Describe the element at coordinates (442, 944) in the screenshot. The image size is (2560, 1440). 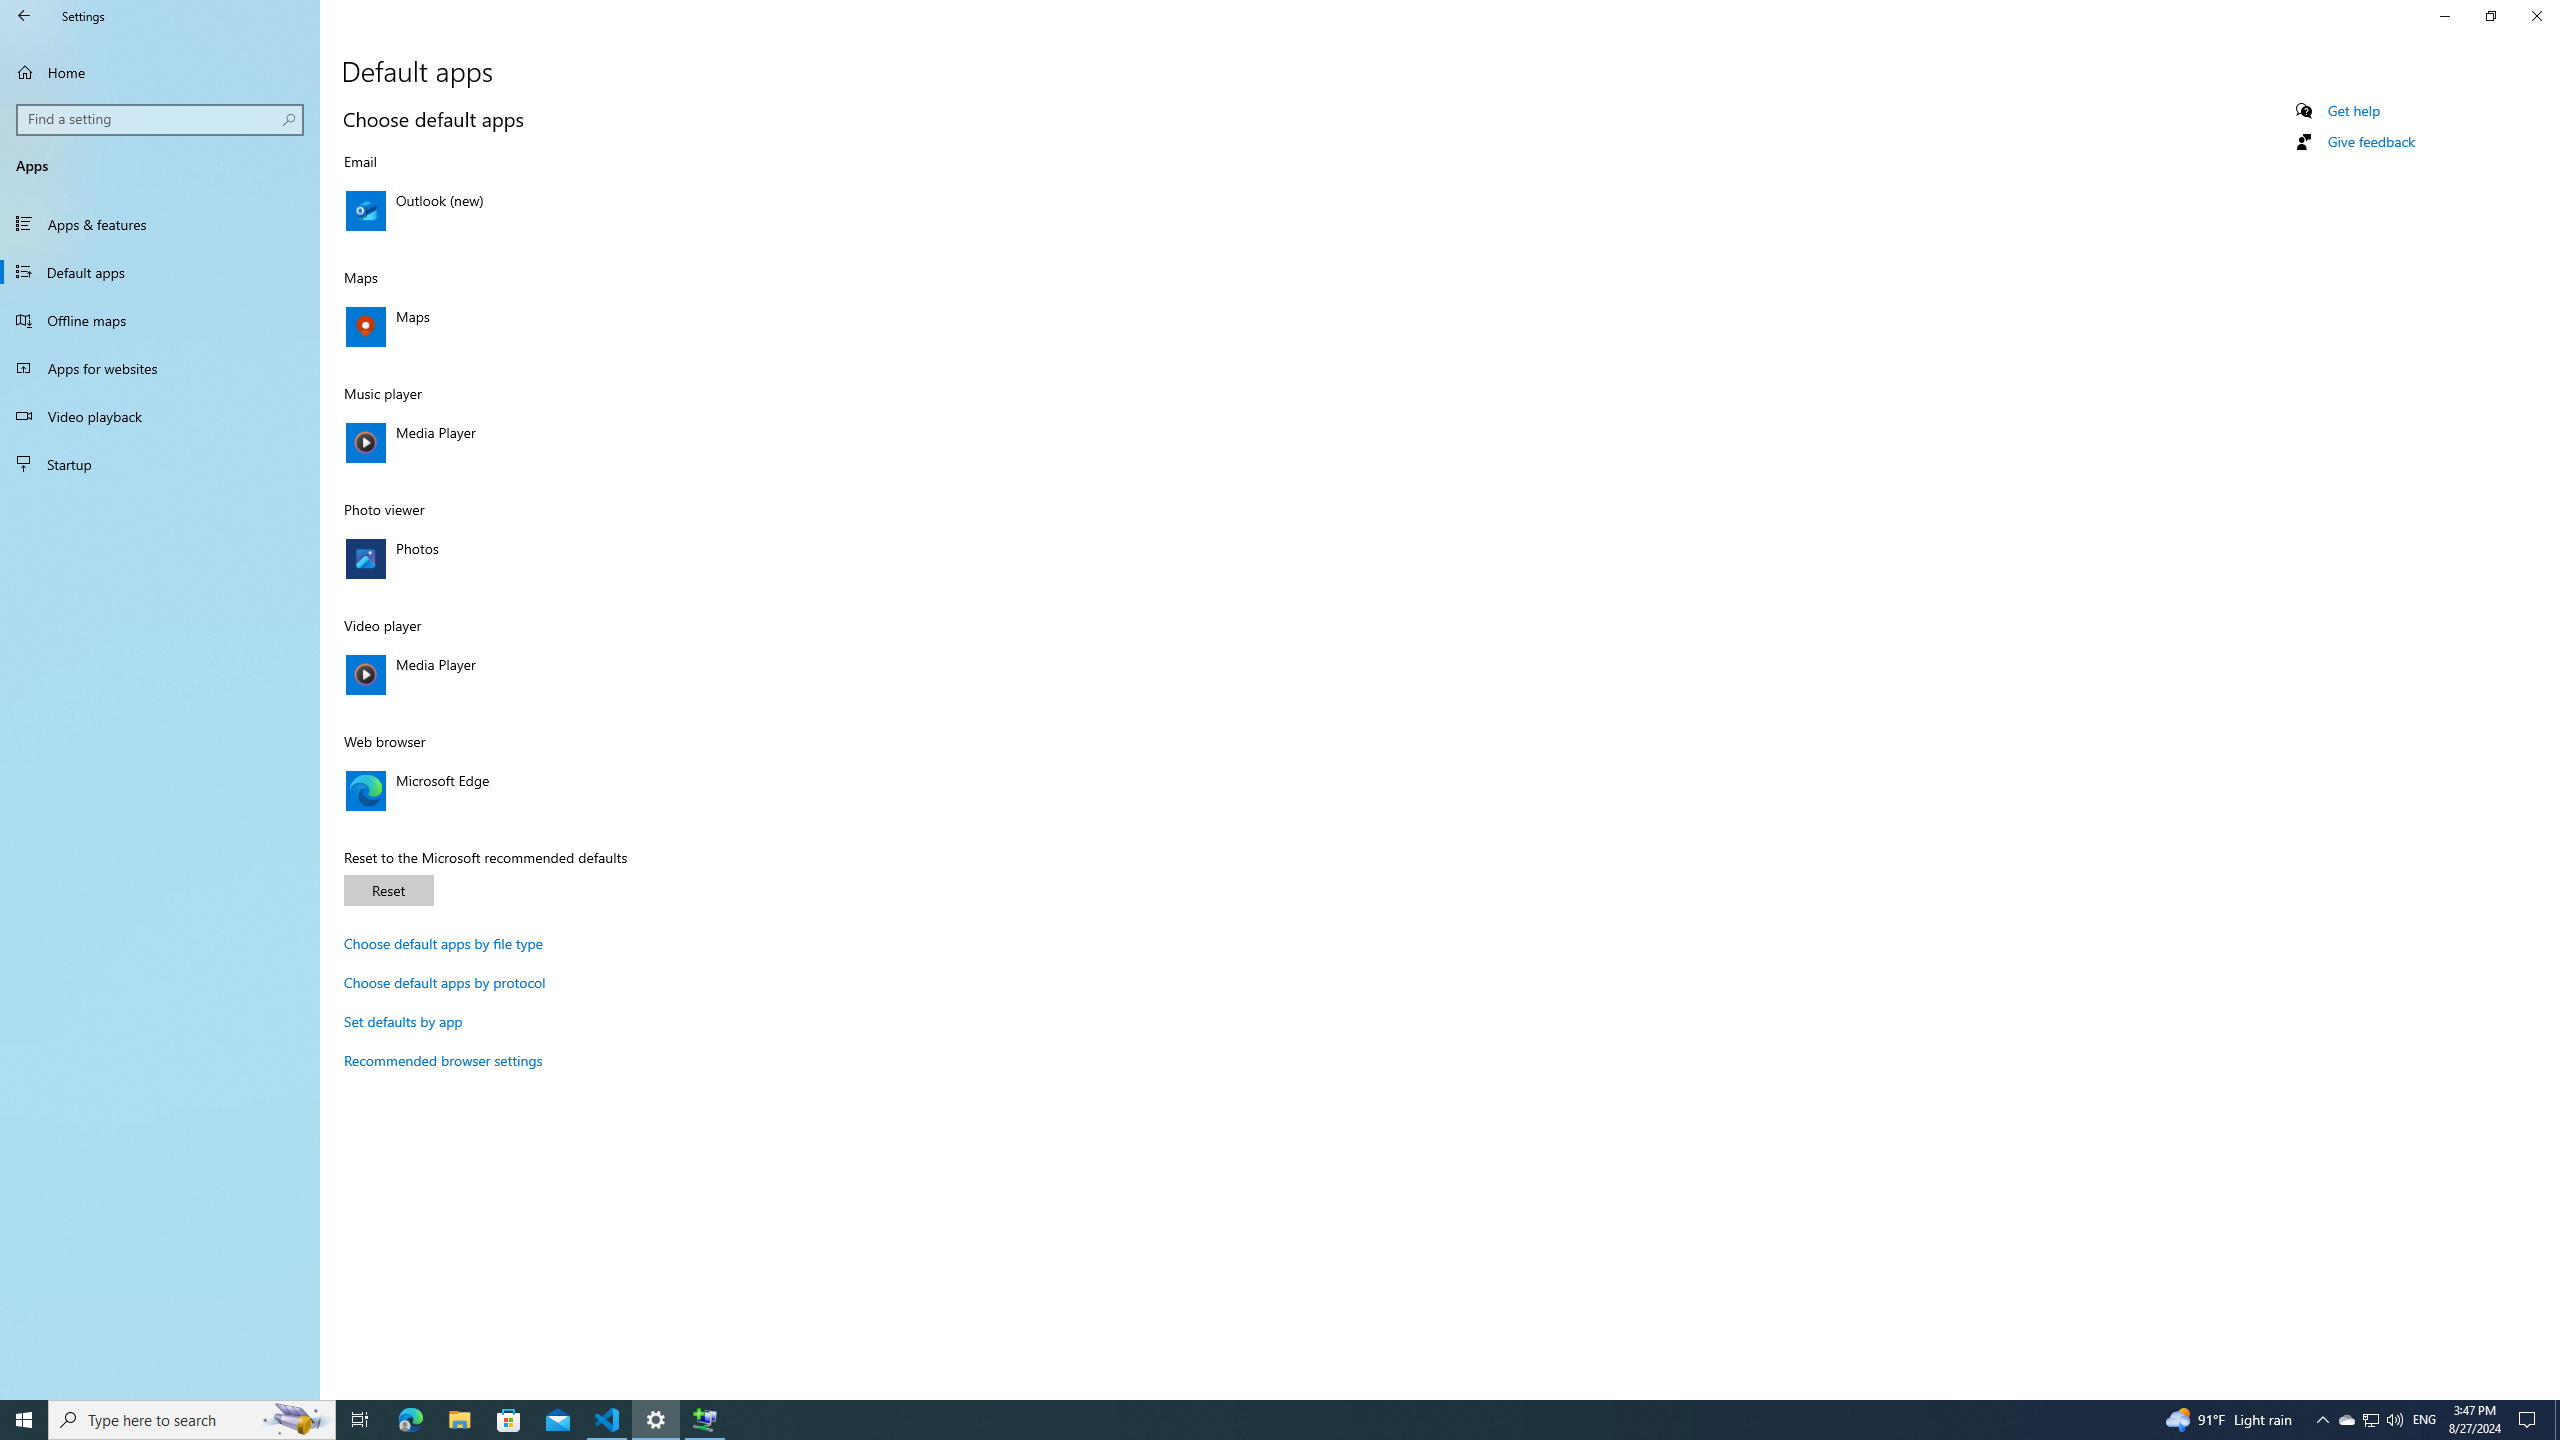
I see `Choose default apps by file type` at that location.